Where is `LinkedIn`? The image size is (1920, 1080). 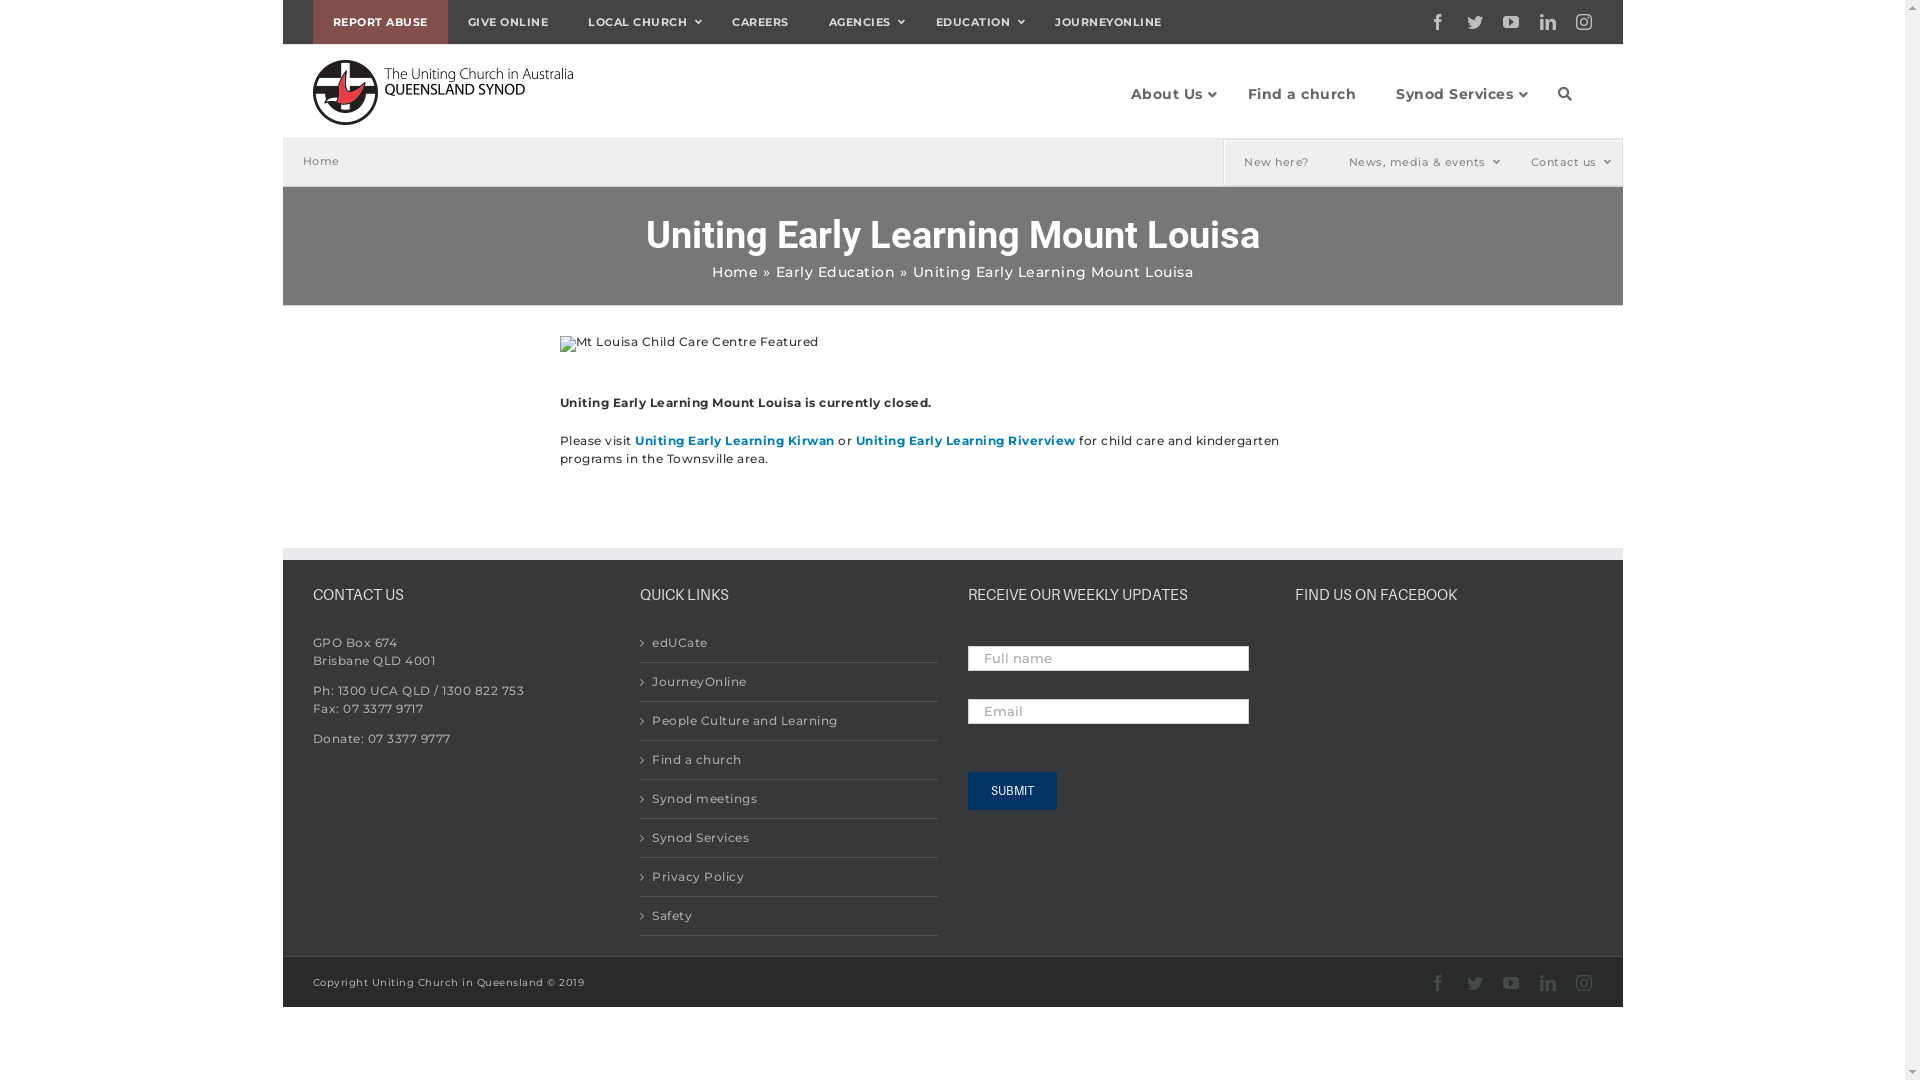
LinkedIn is located at coordinates (1548, 983).